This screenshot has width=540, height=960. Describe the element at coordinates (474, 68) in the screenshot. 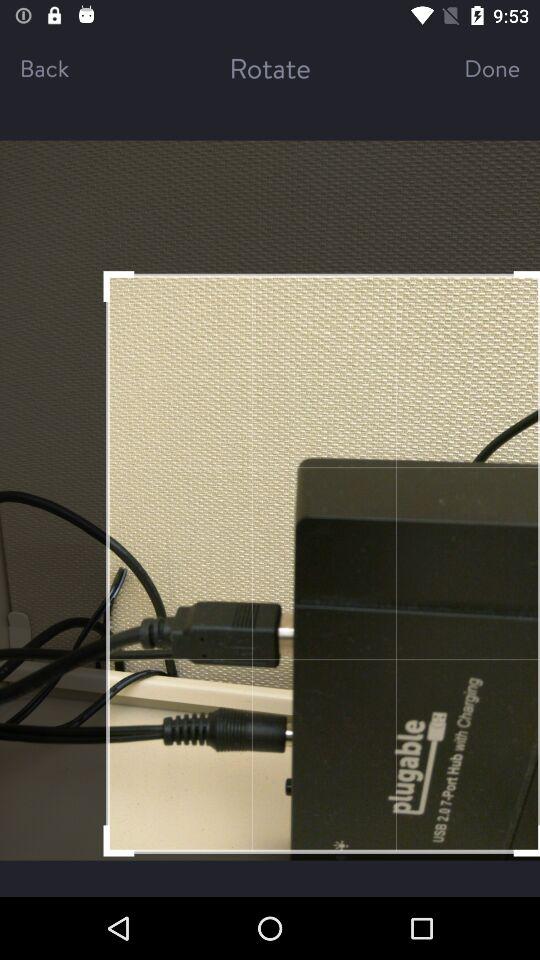

I see `turn off item to the right of the rotate item` at that location.